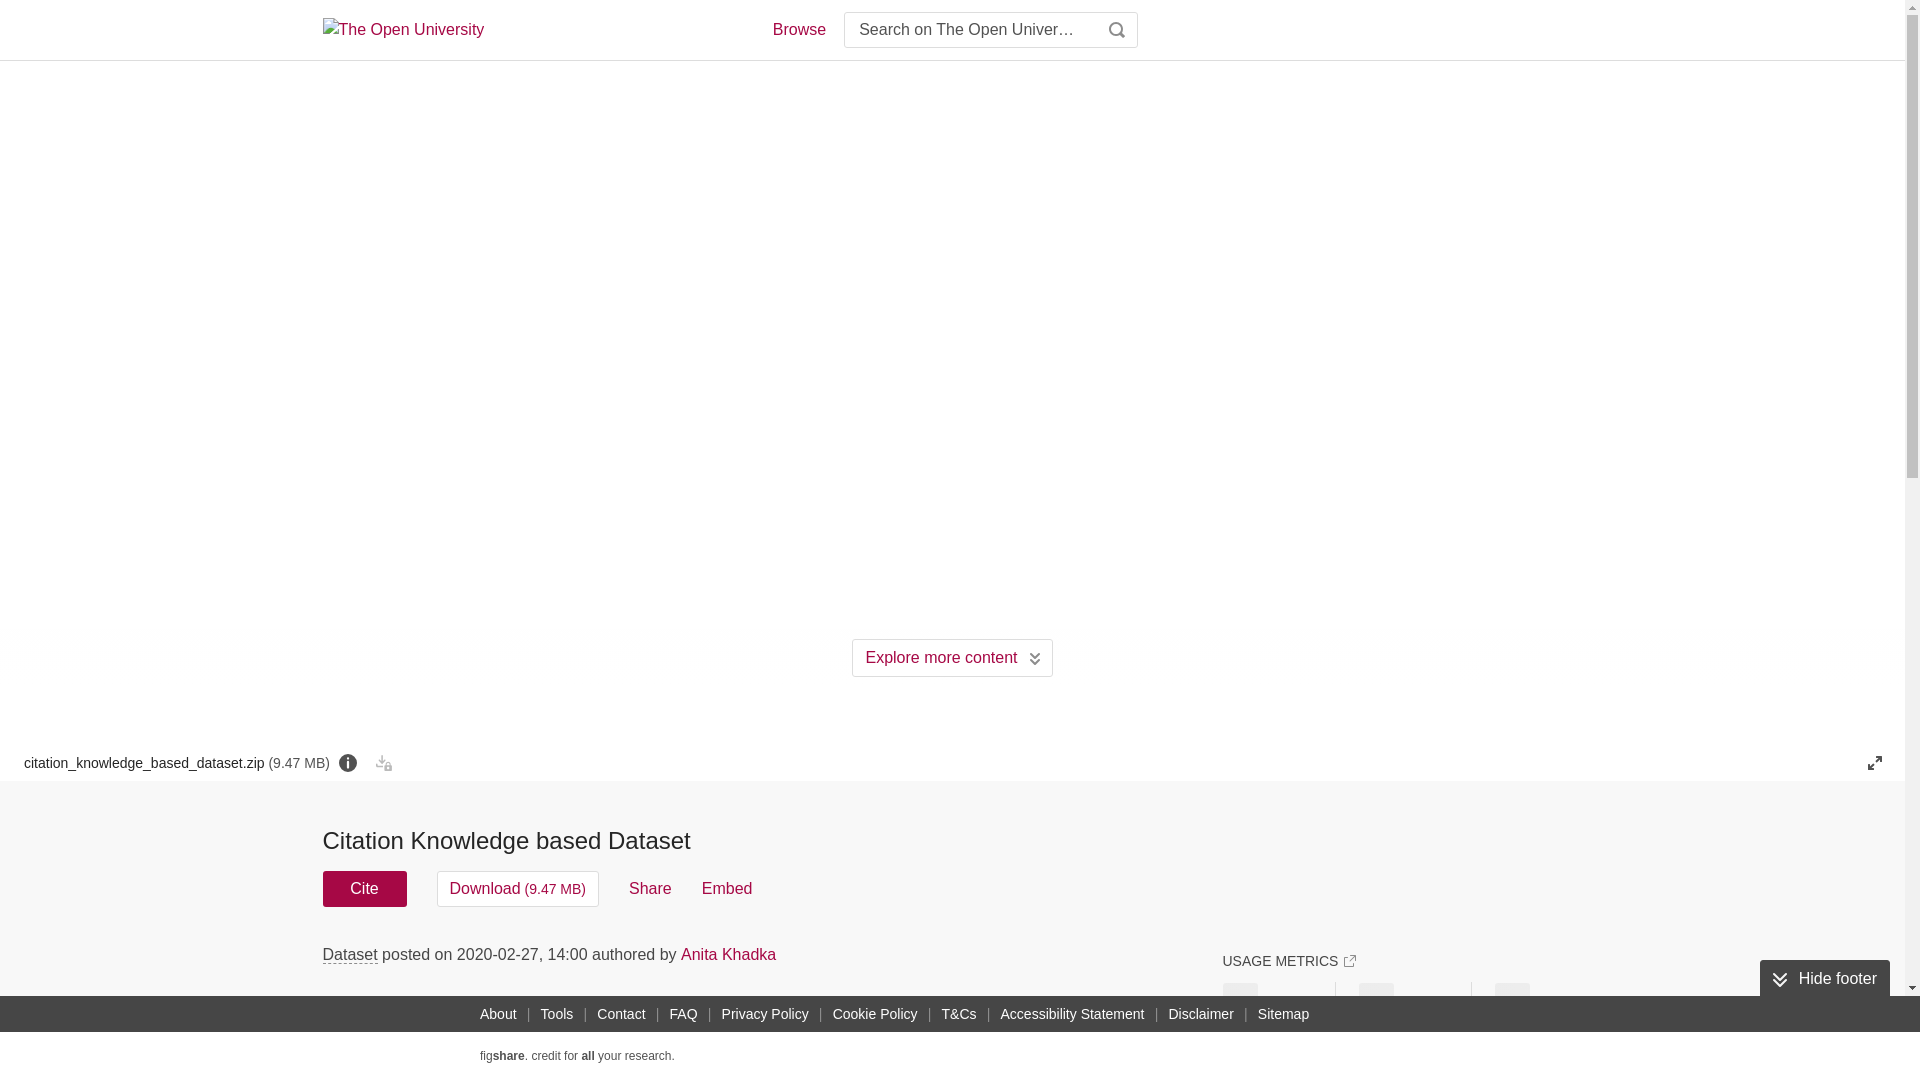 This screenshot has height=1080, width=1920. Describe the element at coordinates (1824, 978) in the screenshot. I see `Hide footer` at that location.